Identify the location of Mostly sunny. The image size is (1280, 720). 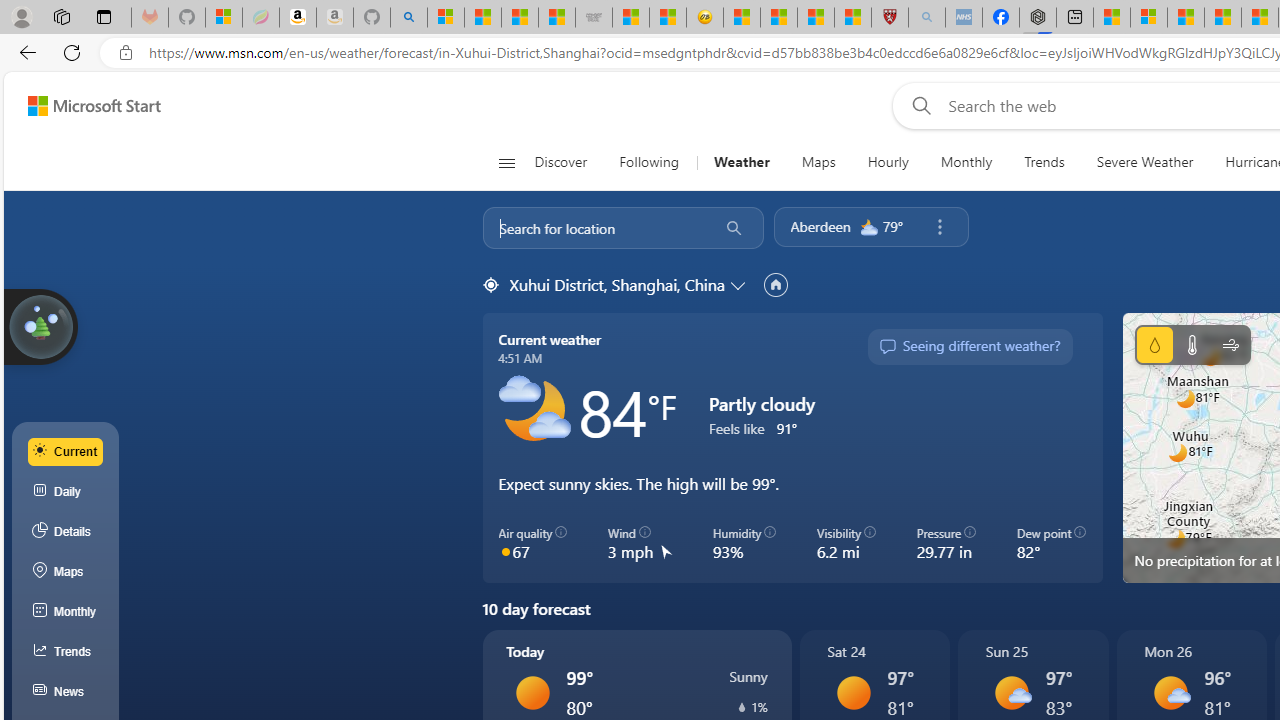
(1170, 692).